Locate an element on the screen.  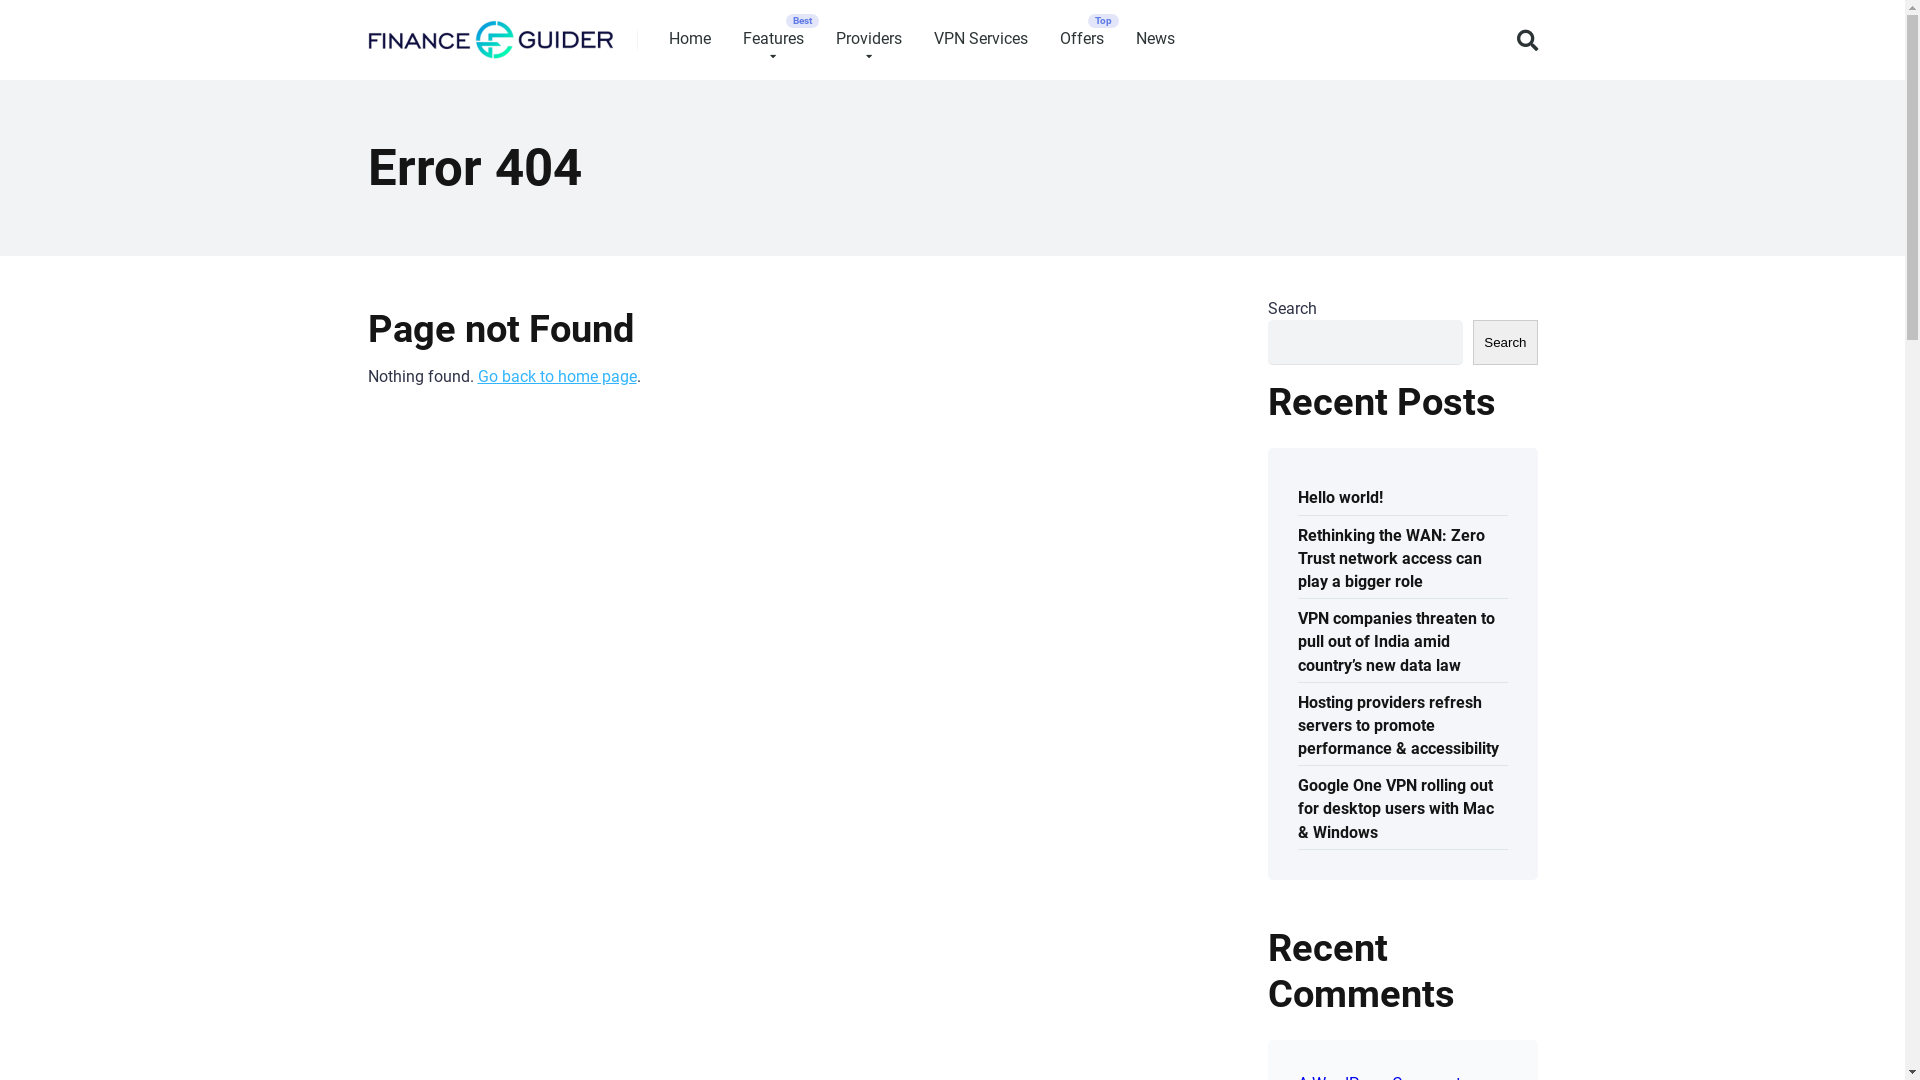
Providers is located at coordinates (869, 40).